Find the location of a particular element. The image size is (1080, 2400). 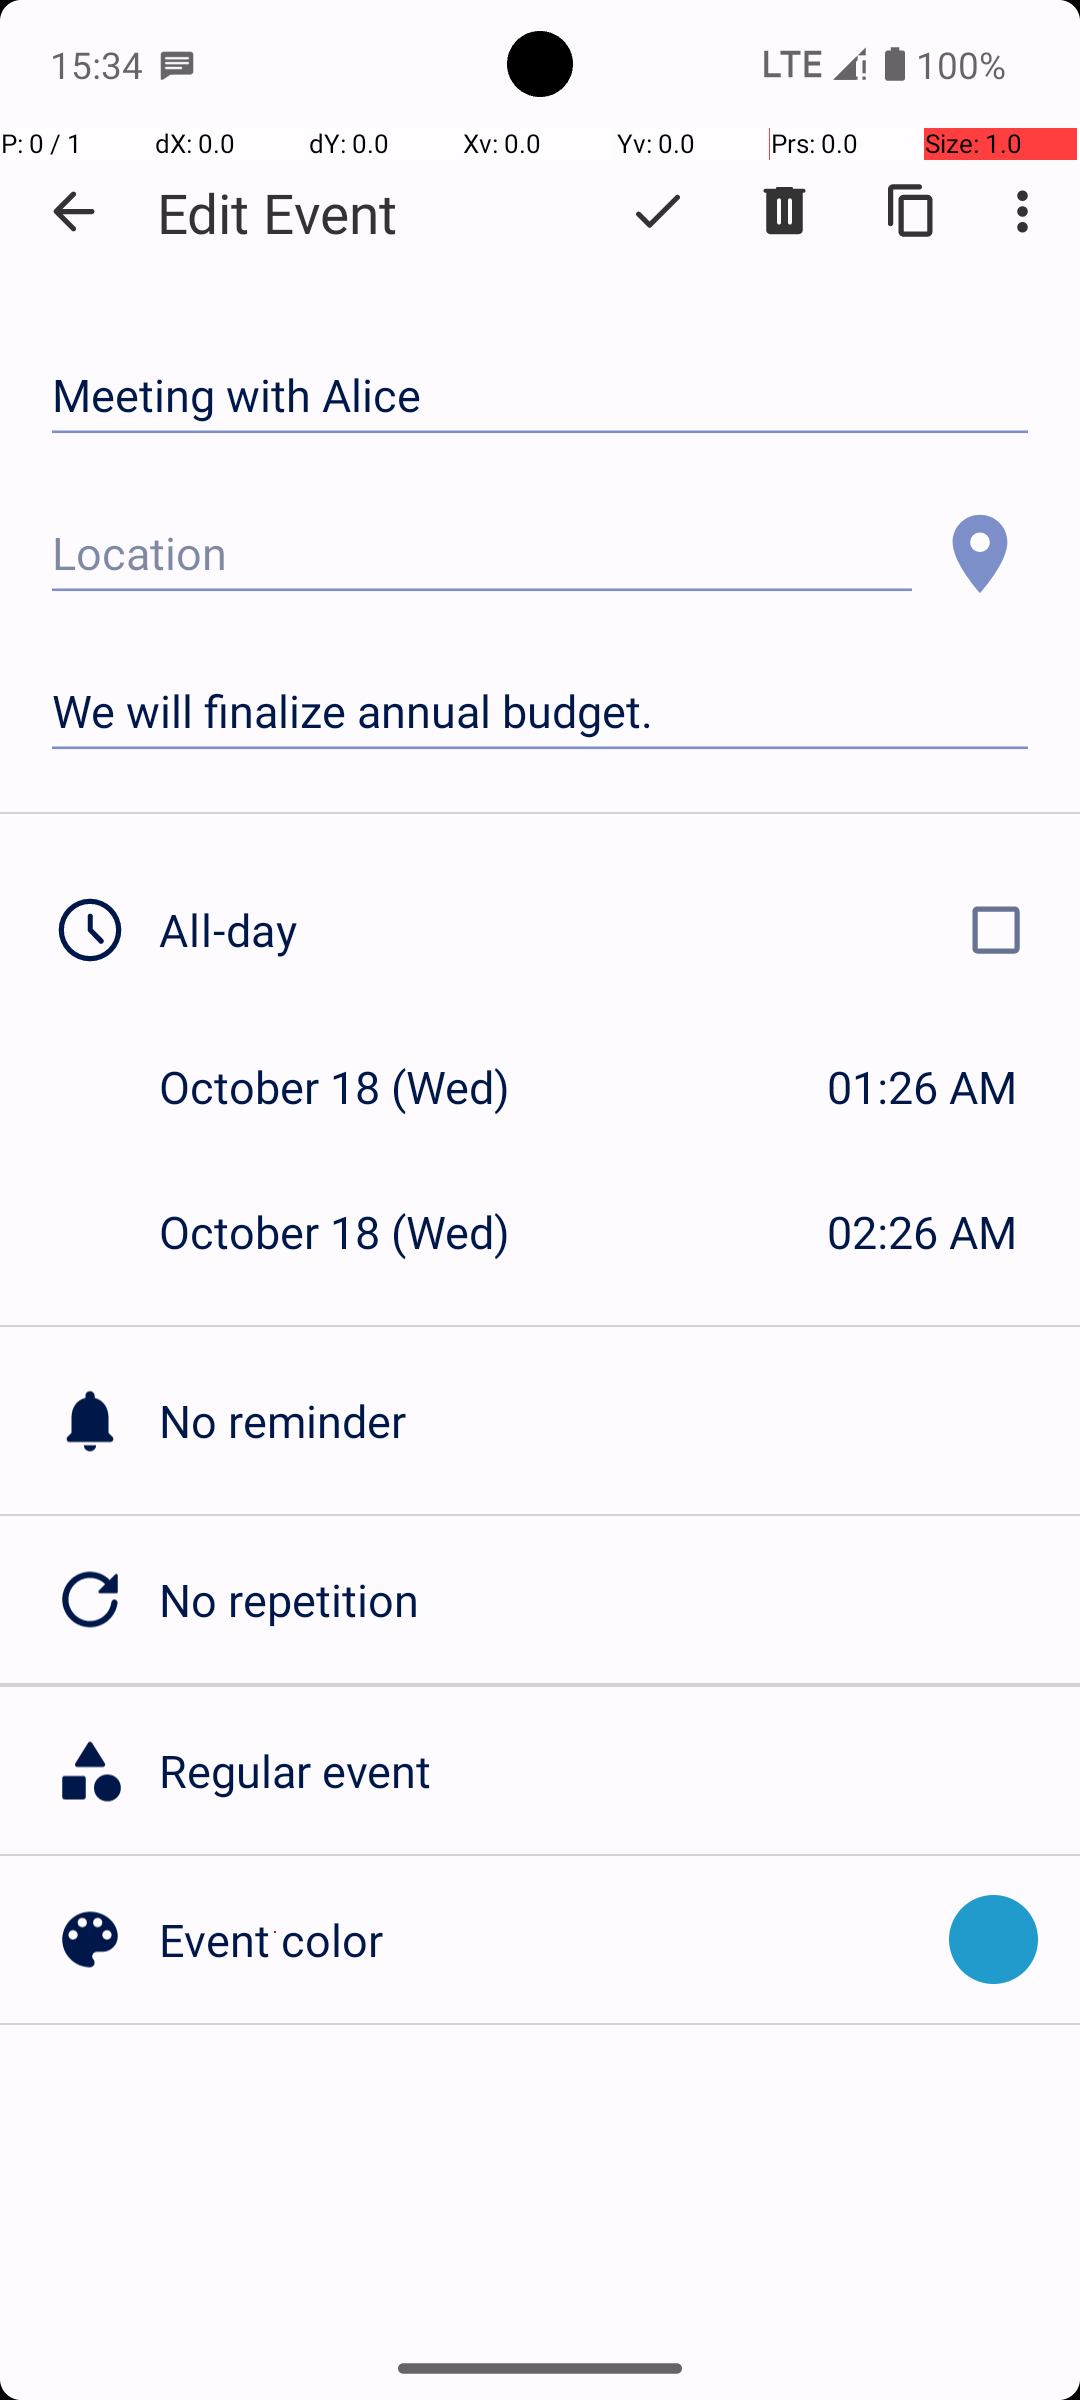

02:26 AM is located at coordinates (922, 1232).